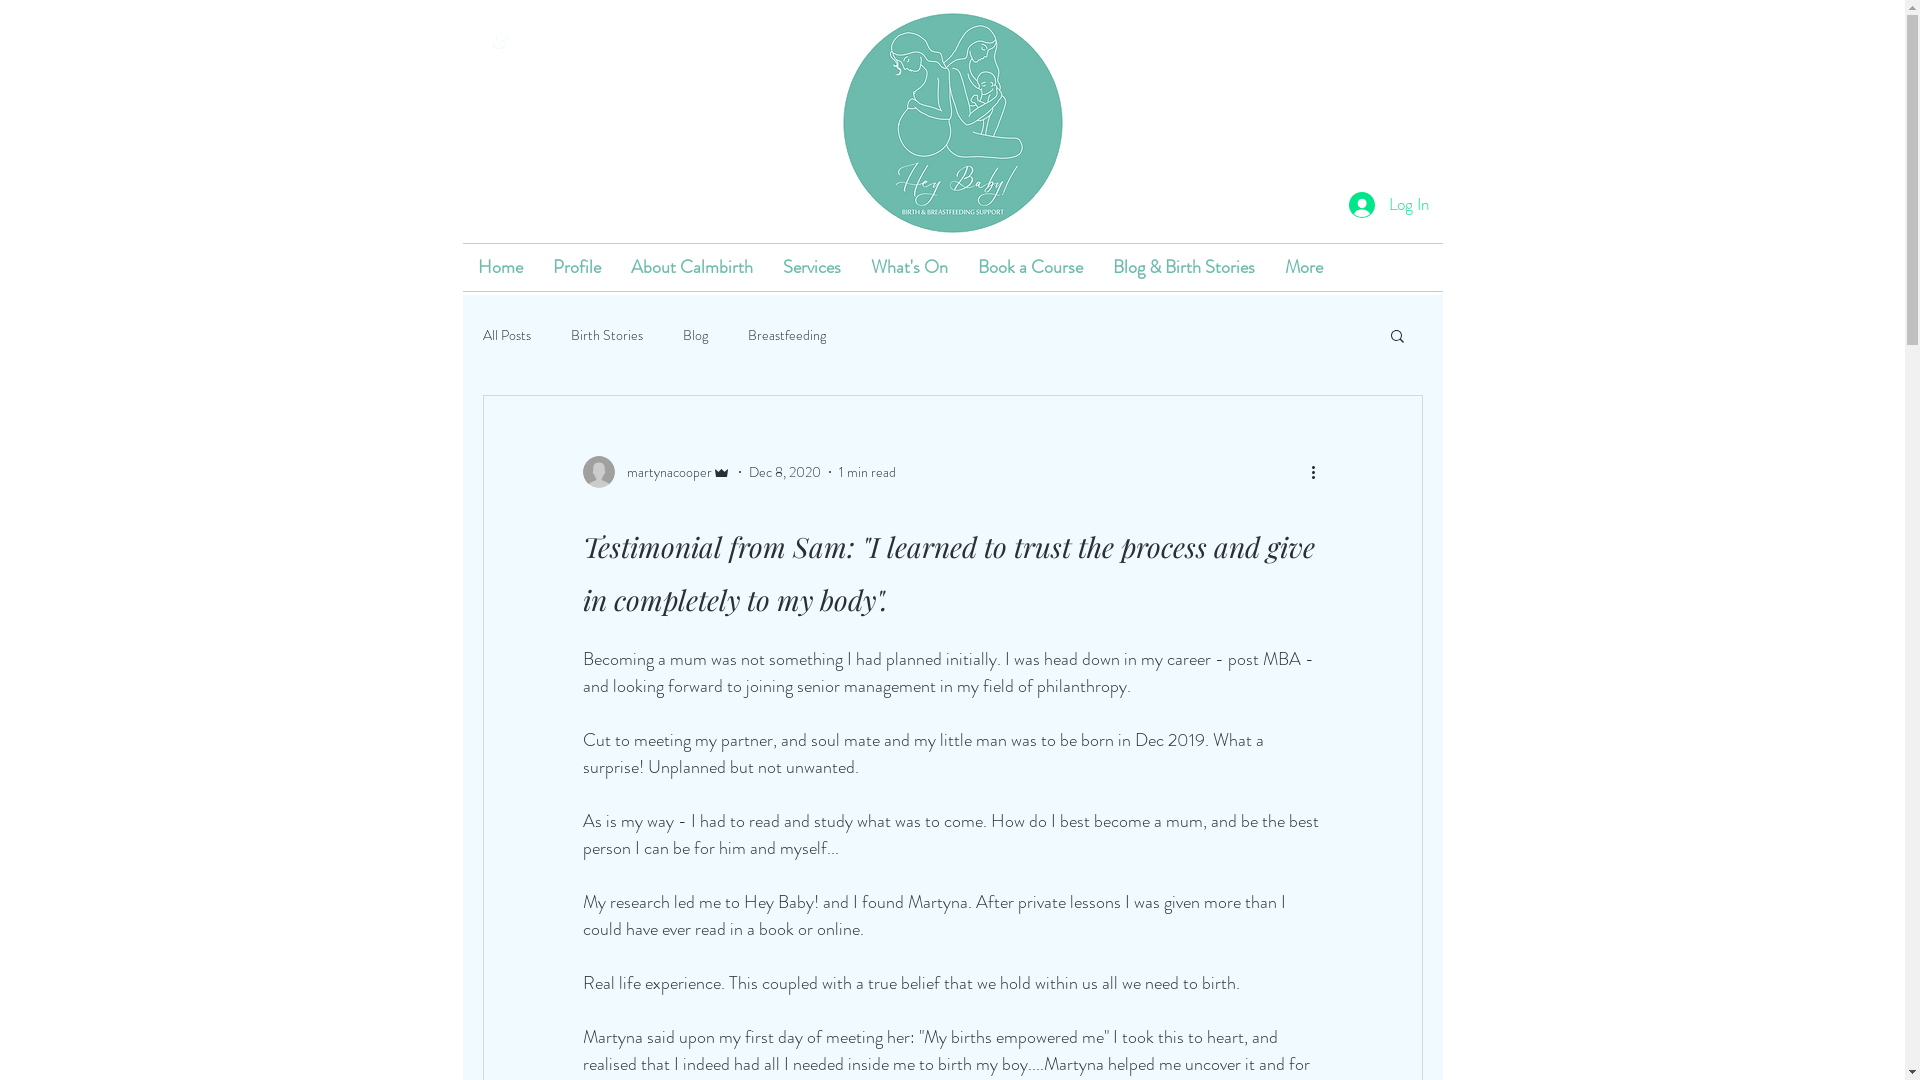 The image size is (1920, 1080). Describe the element at coordinates (1388, 205) in the screenshot. I see `Log In` at that location.